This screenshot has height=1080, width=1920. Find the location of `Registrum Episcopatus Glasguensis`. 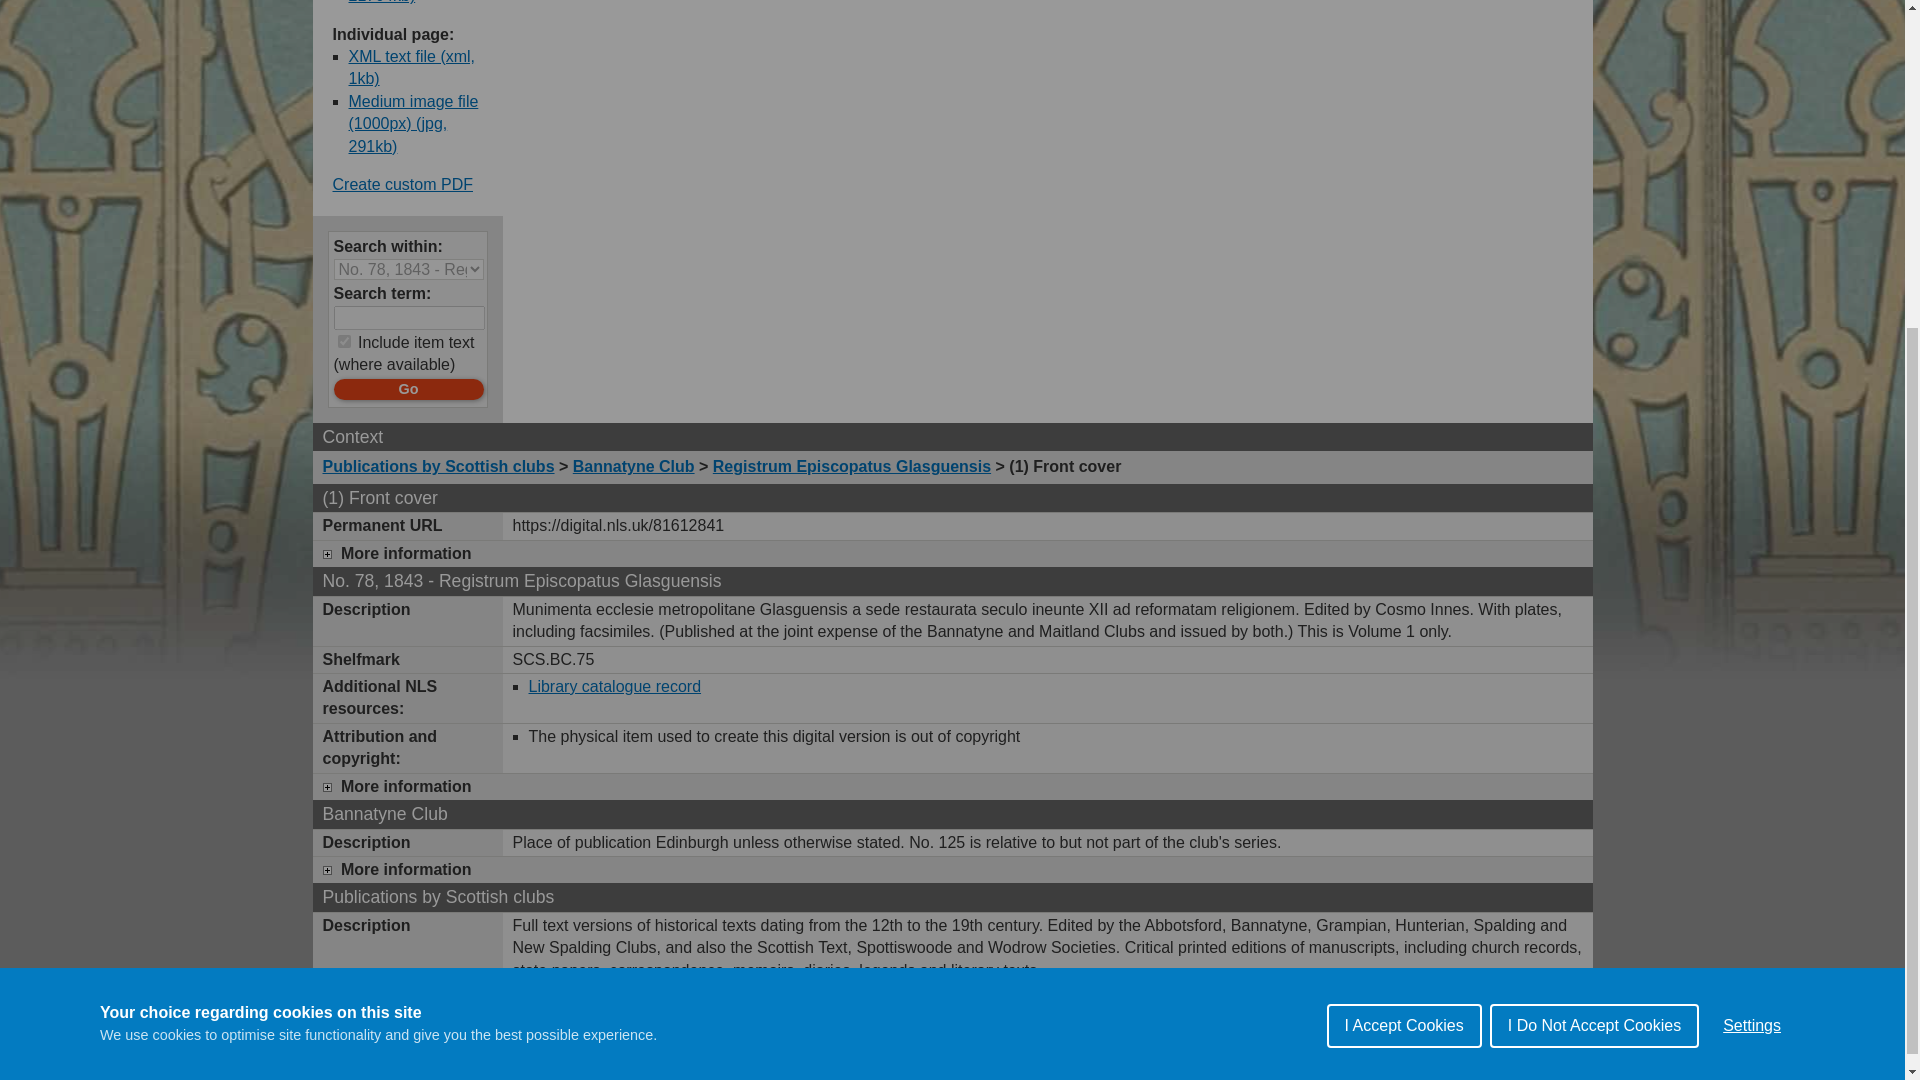

Registrum Episcopatus Glasguensis is located at coordinates (851, 466).